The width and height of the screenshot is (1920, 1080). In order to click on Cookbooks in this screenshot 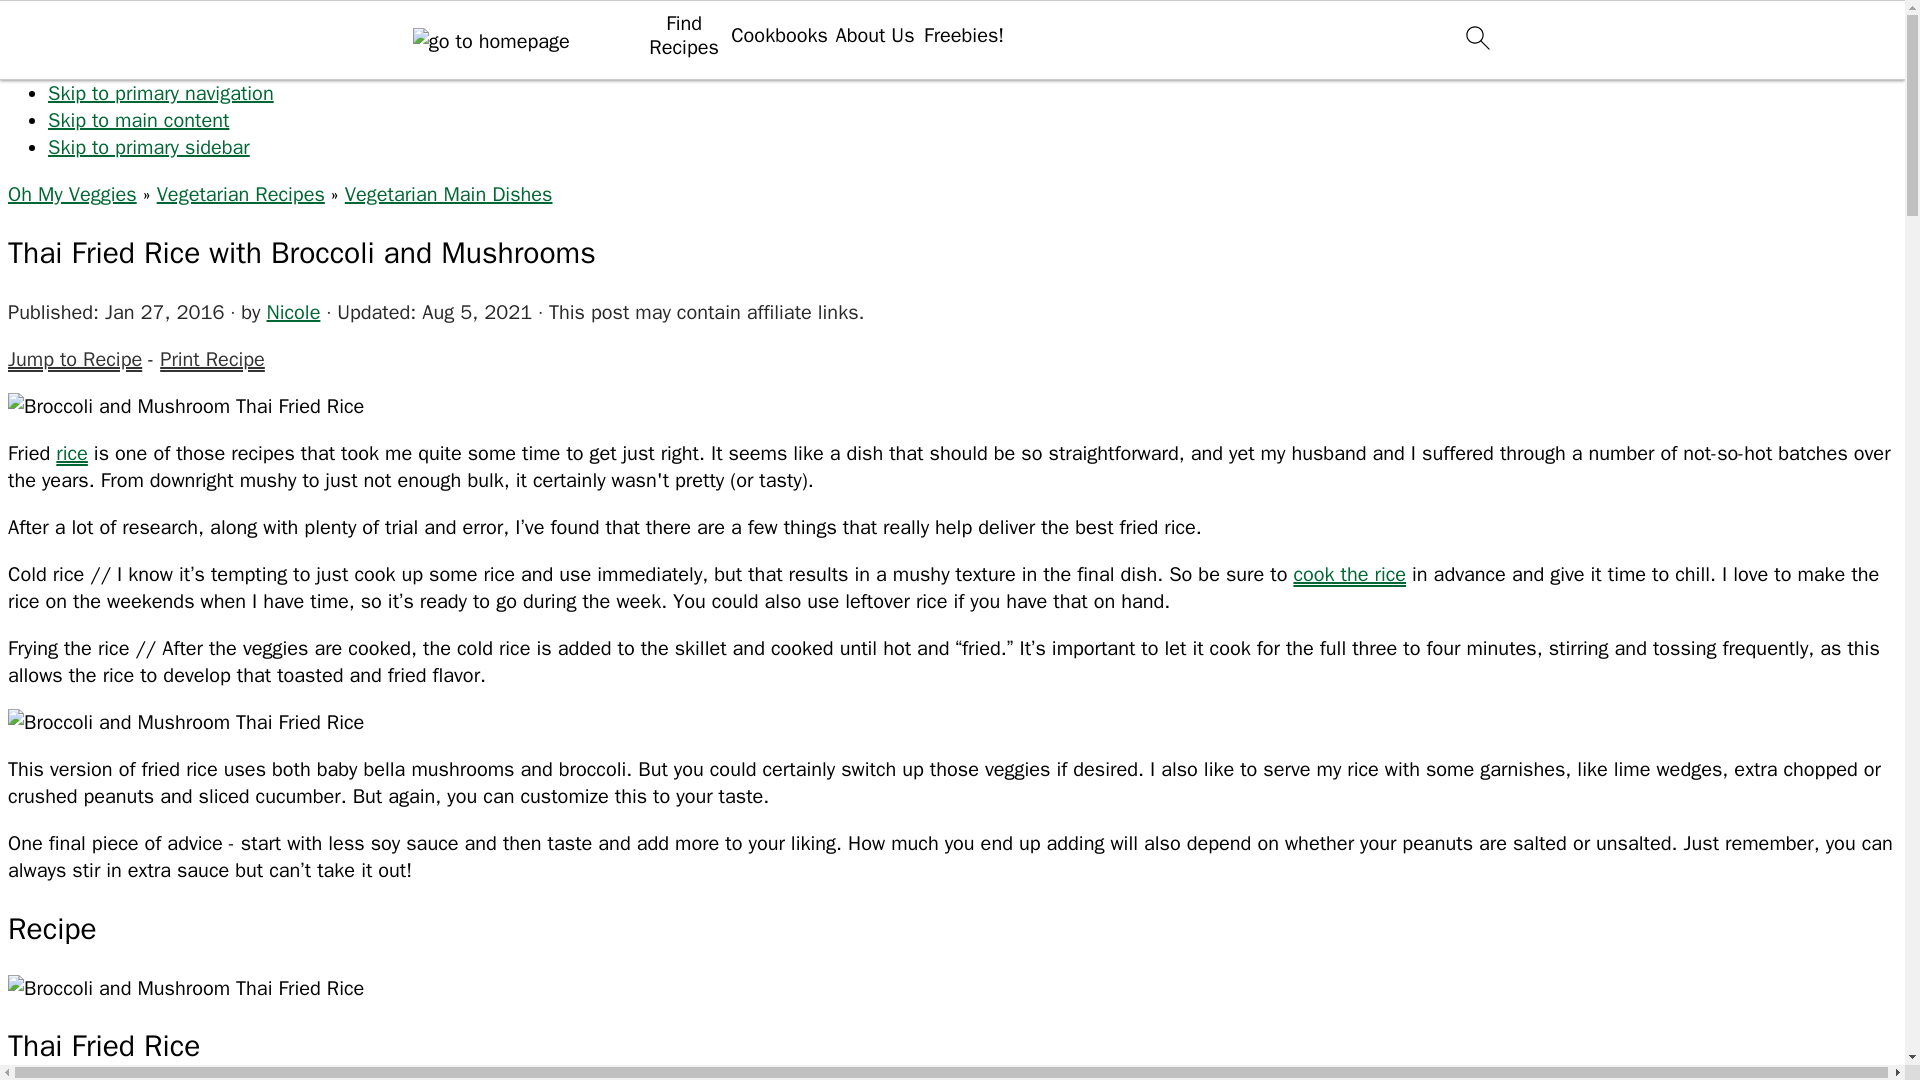, I will do `click(779, 35)`.